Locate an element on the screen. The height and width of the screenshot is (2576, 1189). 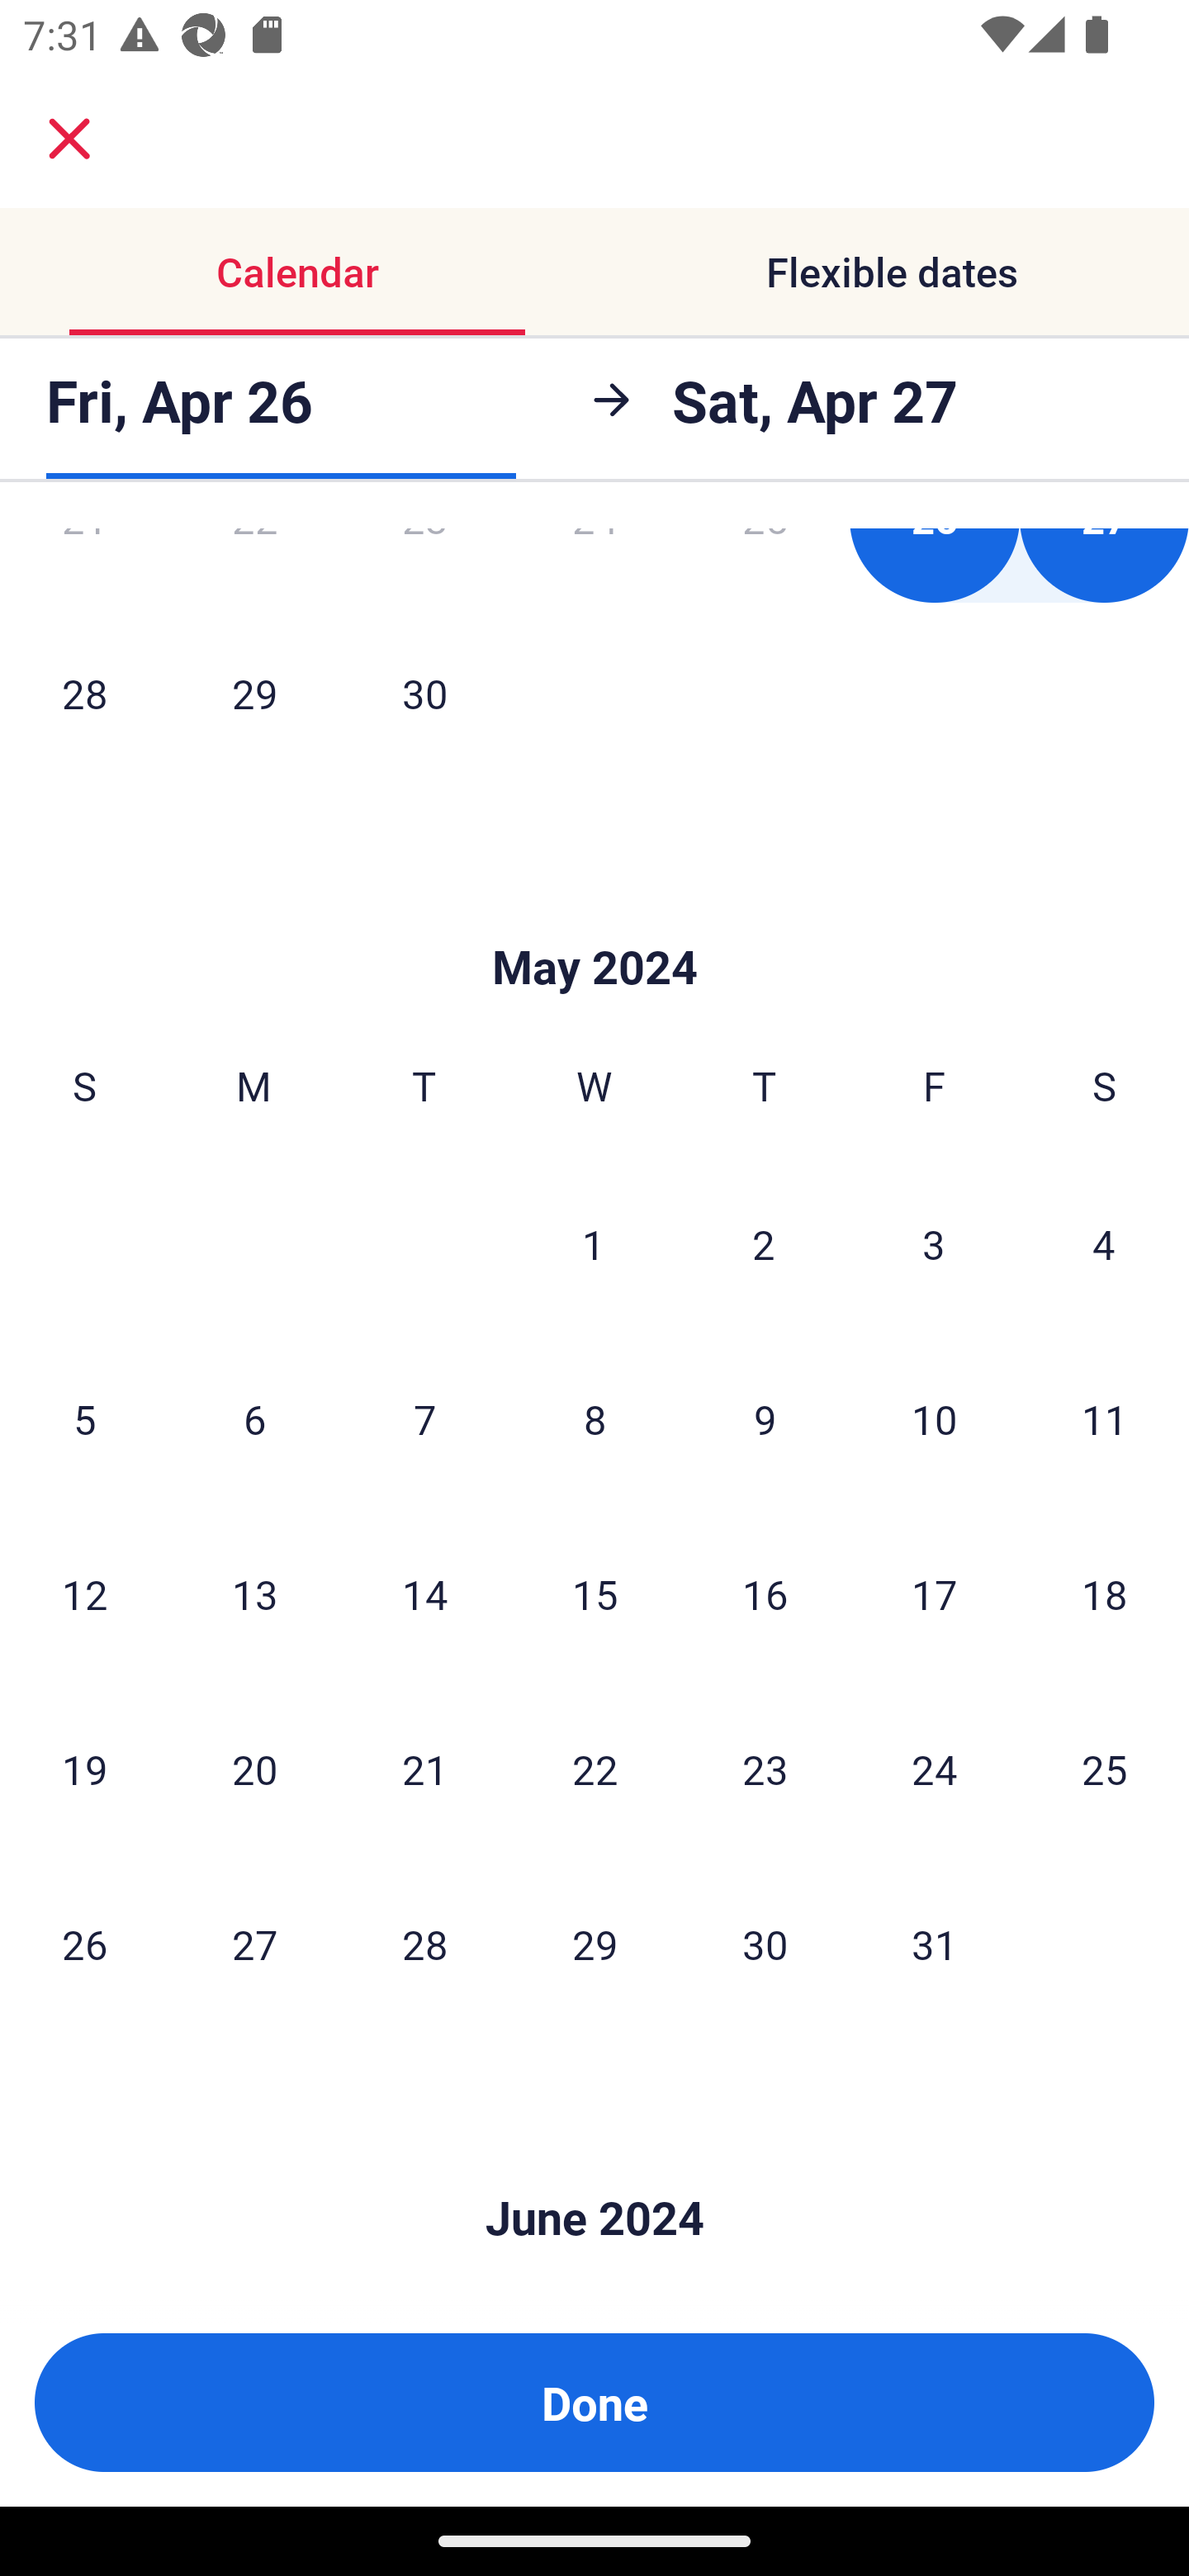
27 Monday, May 27, 2024 is located at coordinates (254, 1944).